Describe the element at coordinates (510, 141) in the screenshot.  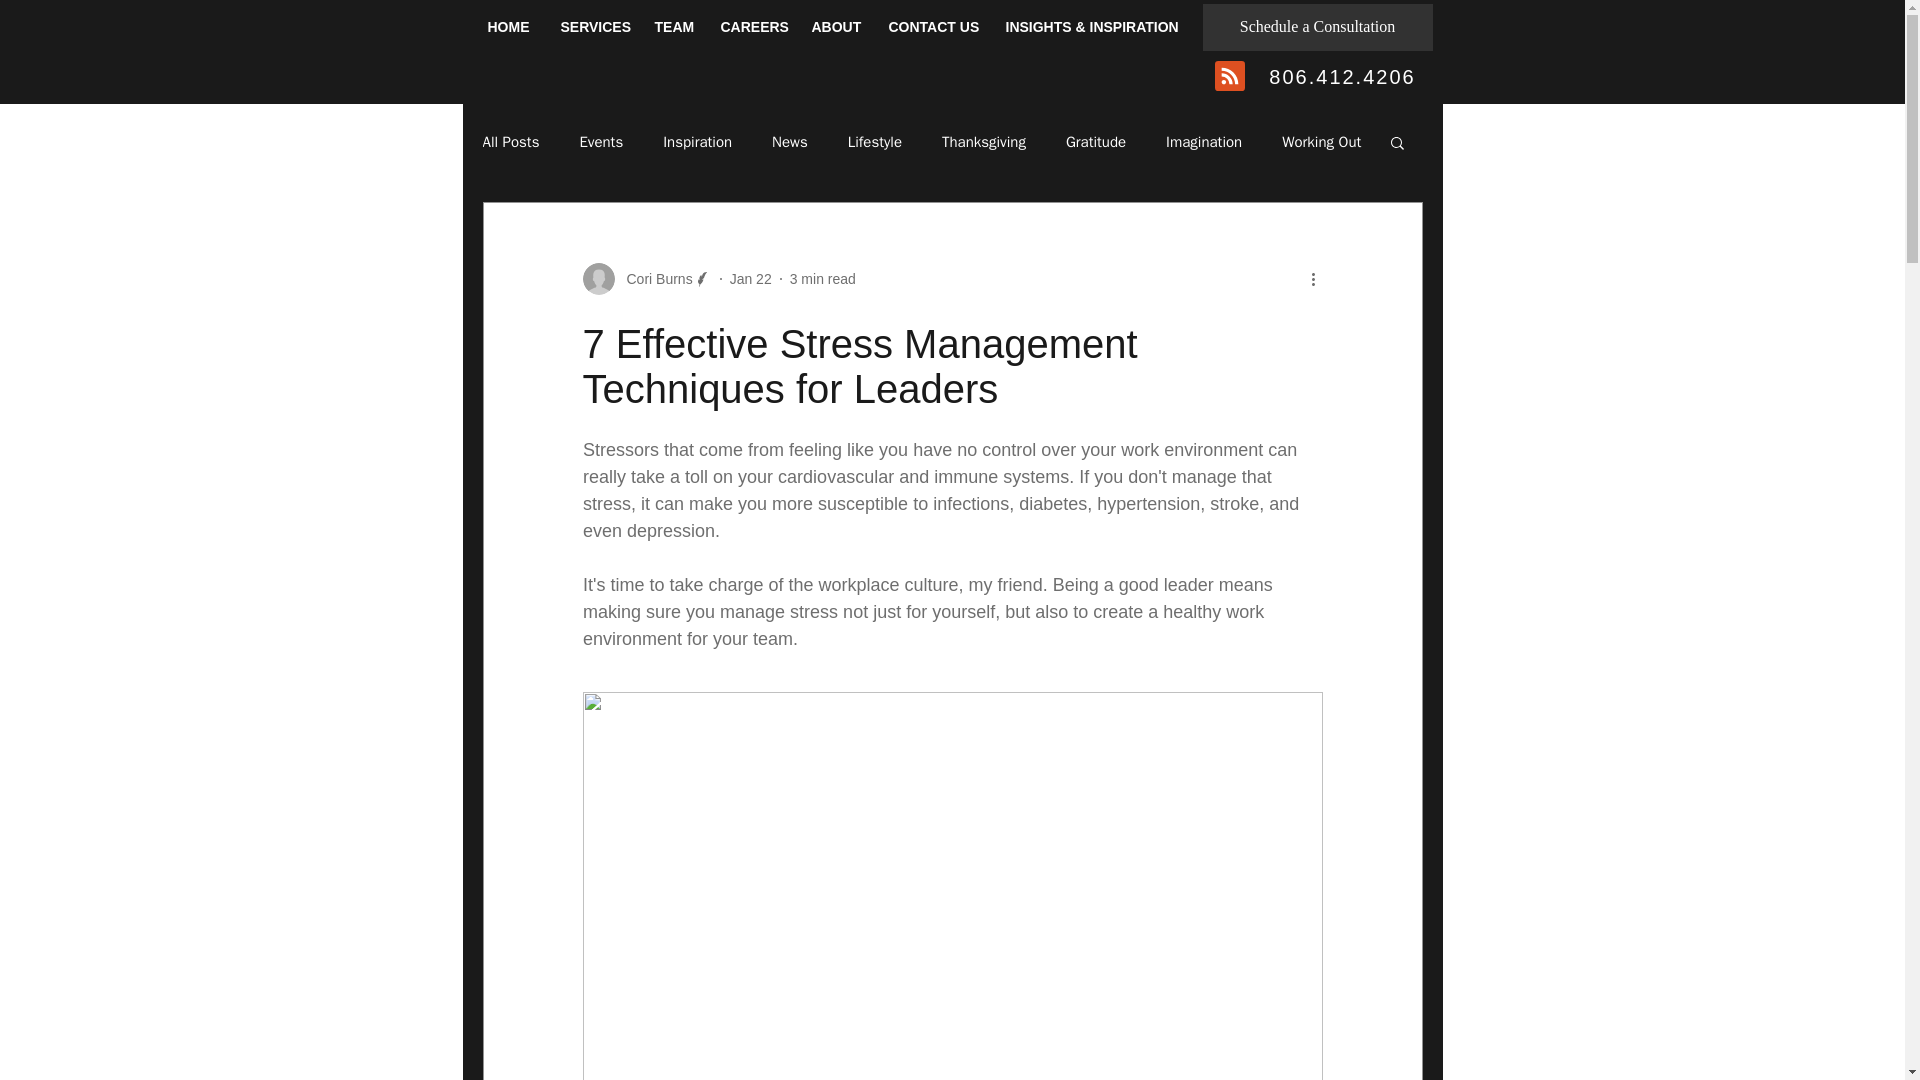
I see `All Posts` at that location.